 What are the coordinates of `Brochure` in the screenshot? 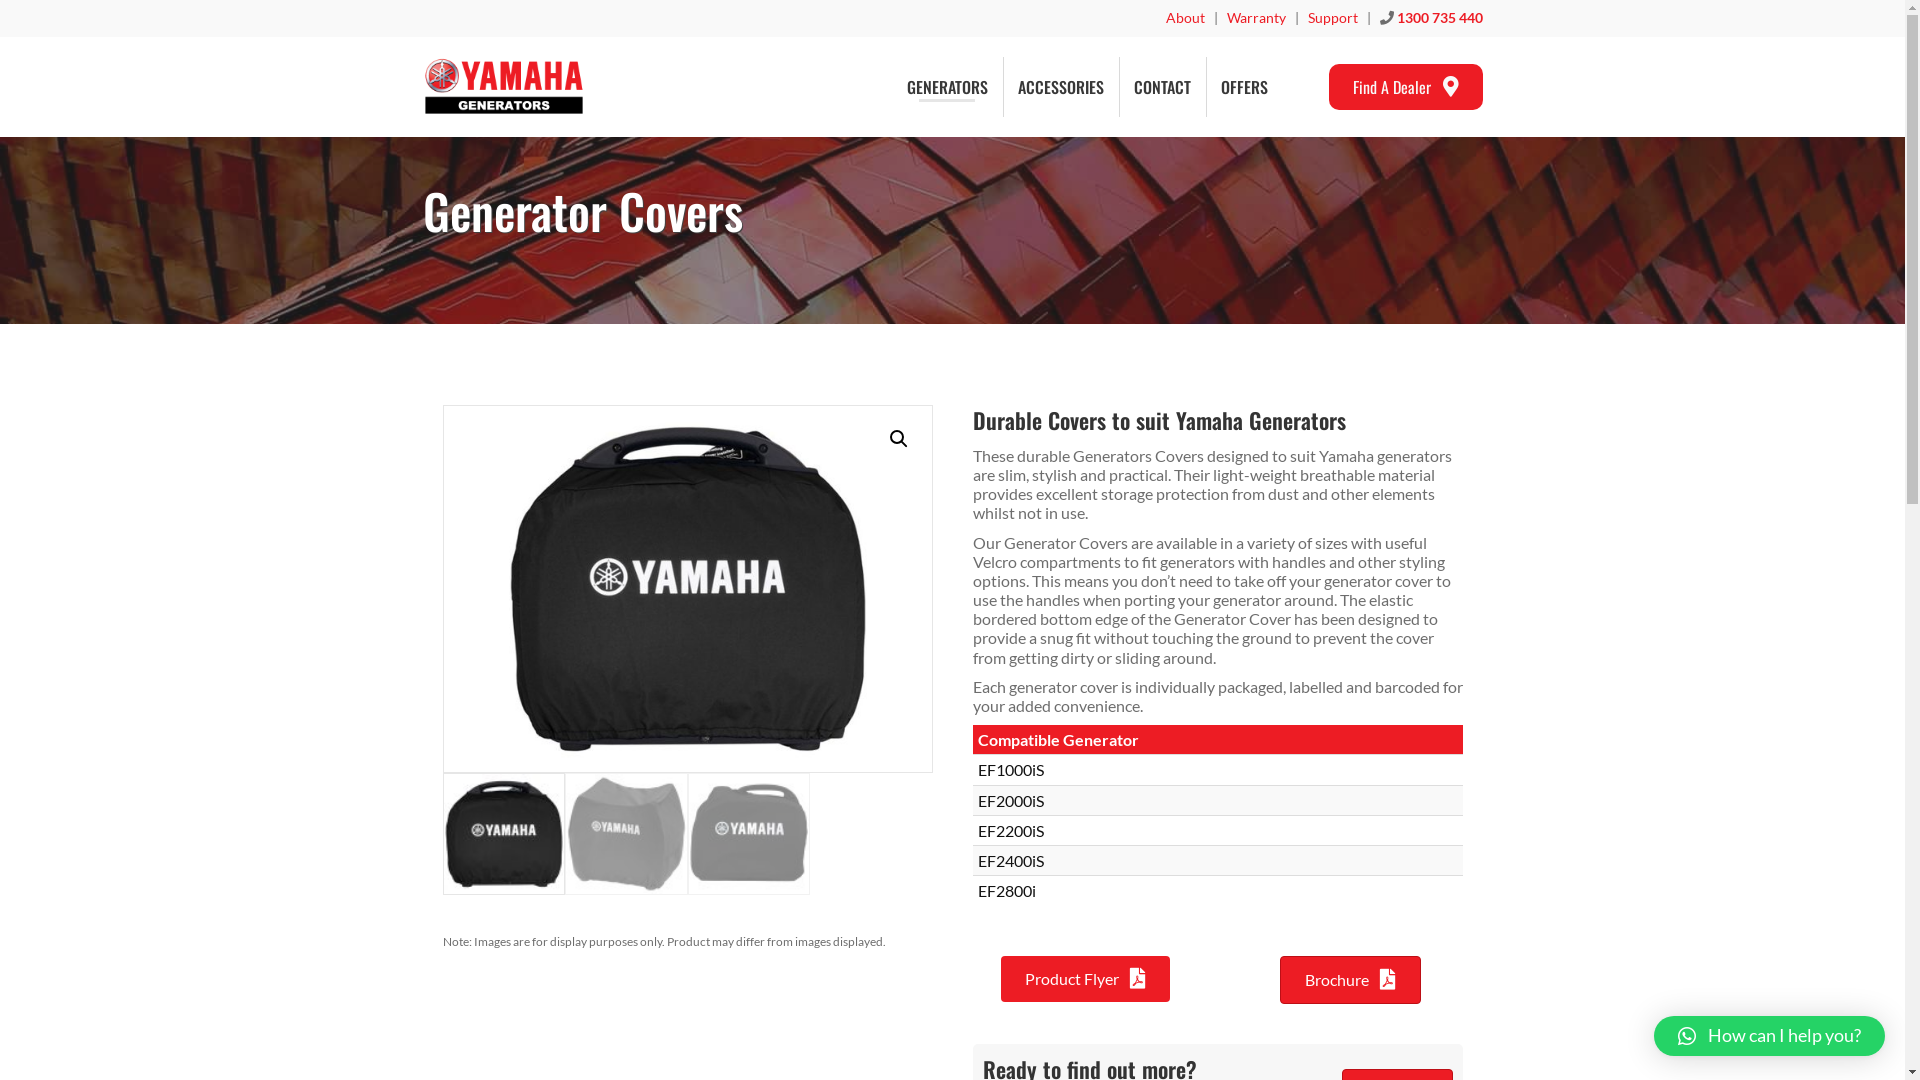 It's located at (1350, 980).